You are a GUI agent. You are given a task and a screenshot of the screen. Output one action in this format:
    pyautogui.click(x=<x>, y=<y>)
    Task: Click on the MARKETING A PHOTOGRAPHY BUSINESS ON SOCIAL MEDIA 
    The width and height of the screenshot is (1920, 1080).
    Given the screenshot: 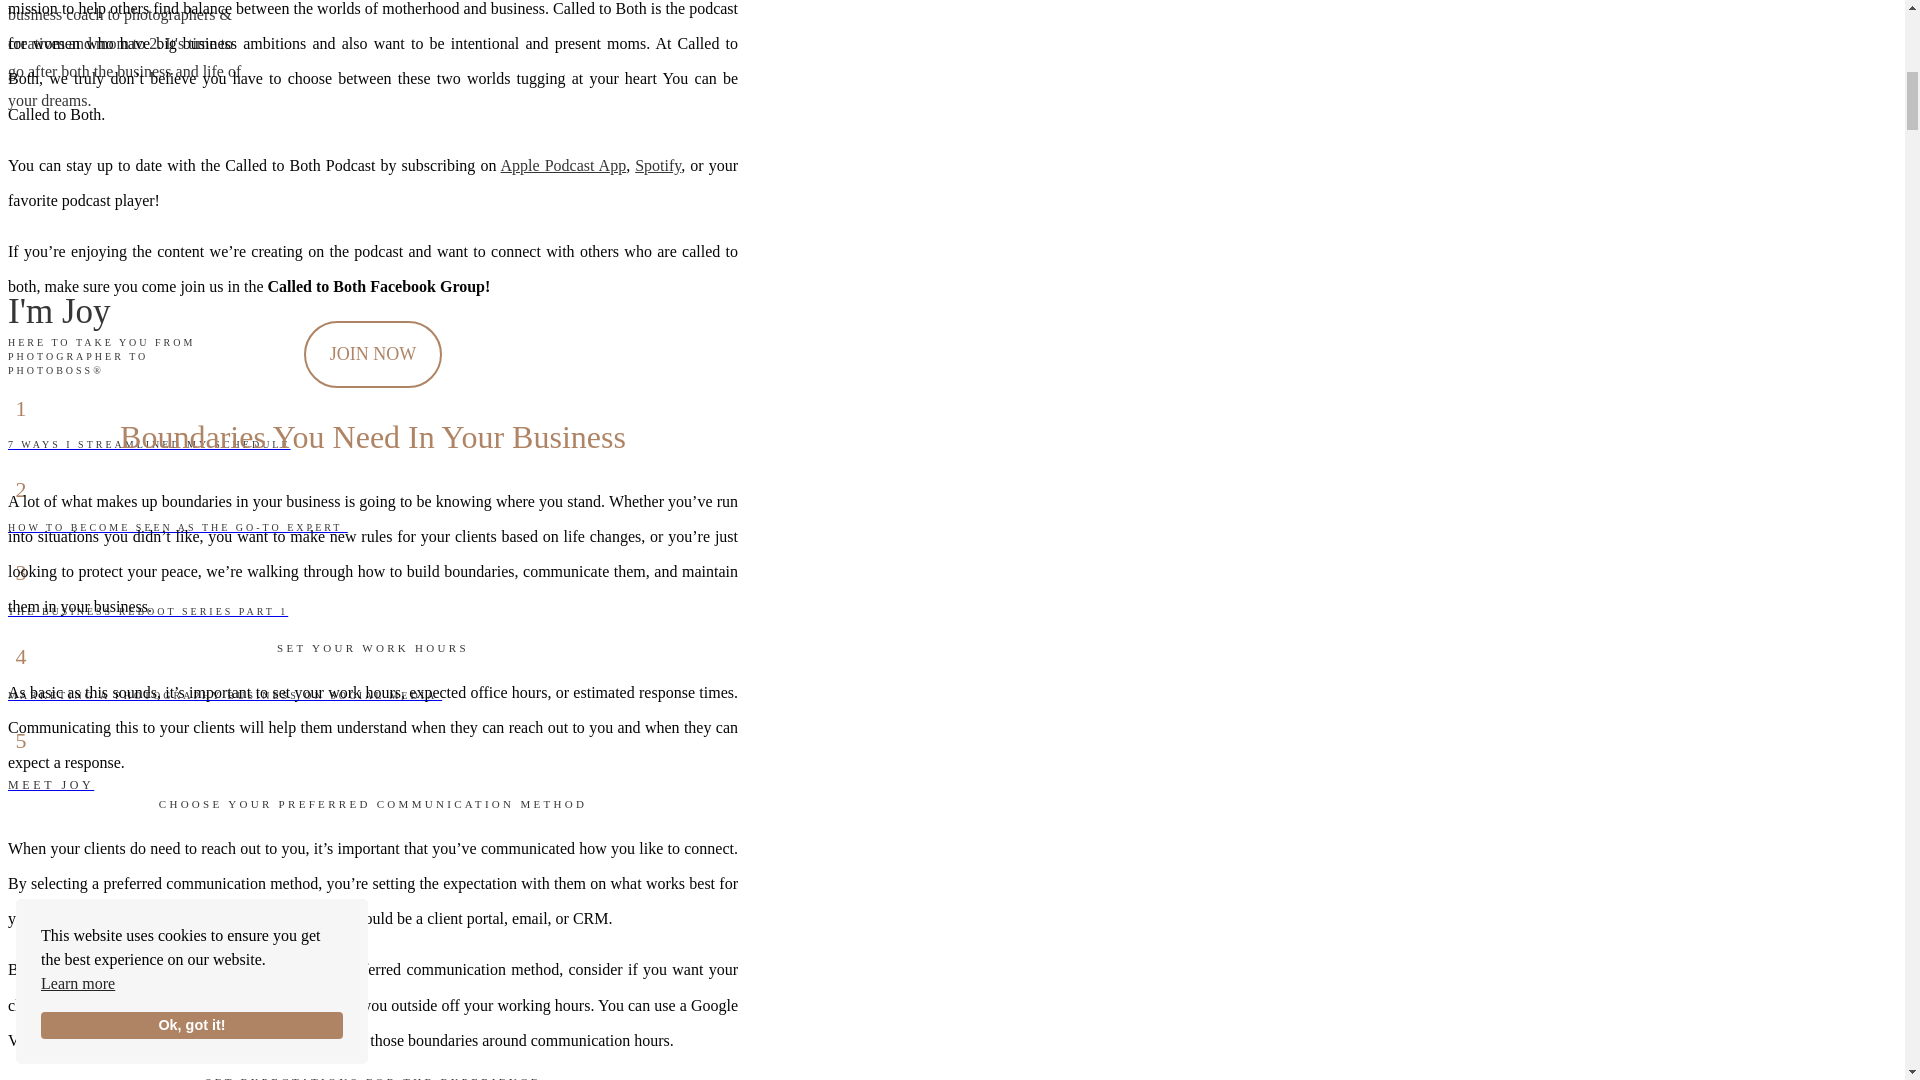 What is the action you would take?
    pyautogui.click(x=607, y=696)
    